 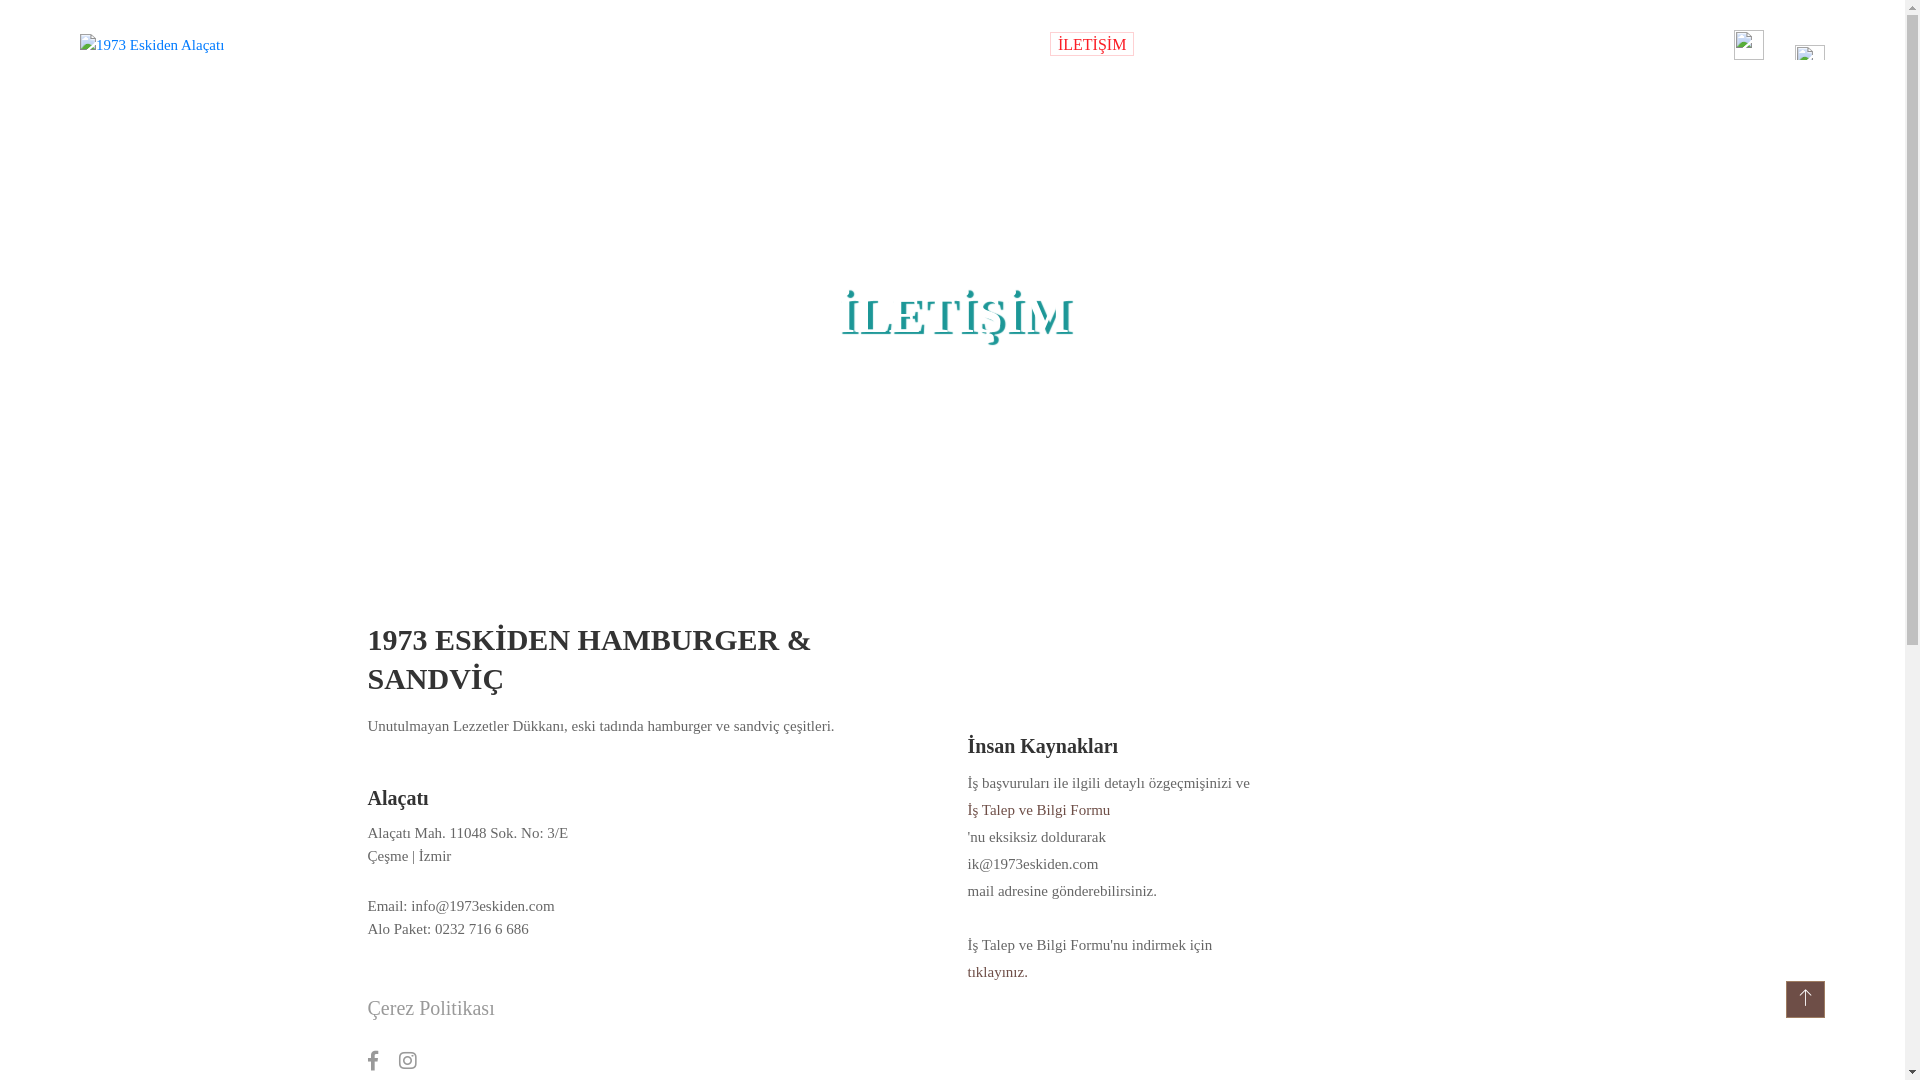 What do you see at coordinates (1194, 44) in the screenshot?
I see `KVKK` at bounding box center [1194, 44].